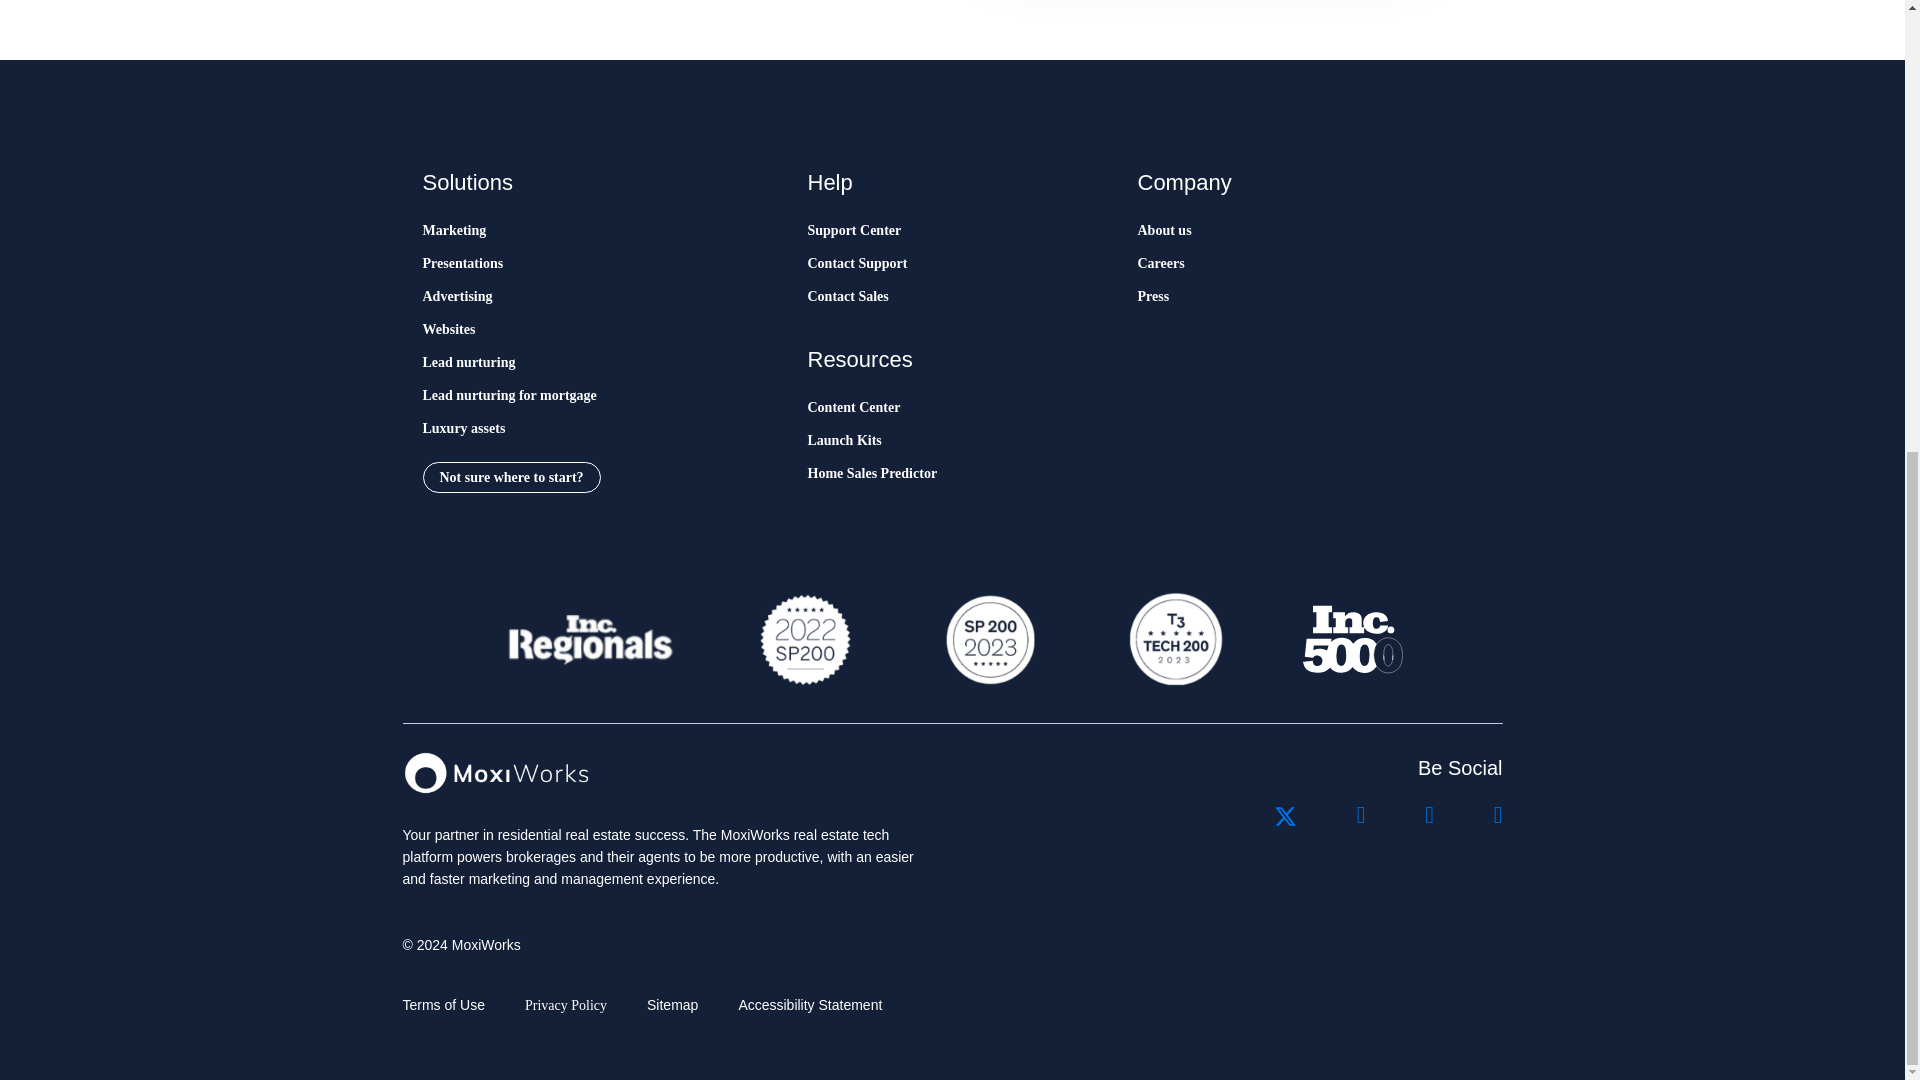 The image size is (1920, 1080). Describe the element at coordinates (988, 639) in the screenshot. I see `SP 2023` at that location.